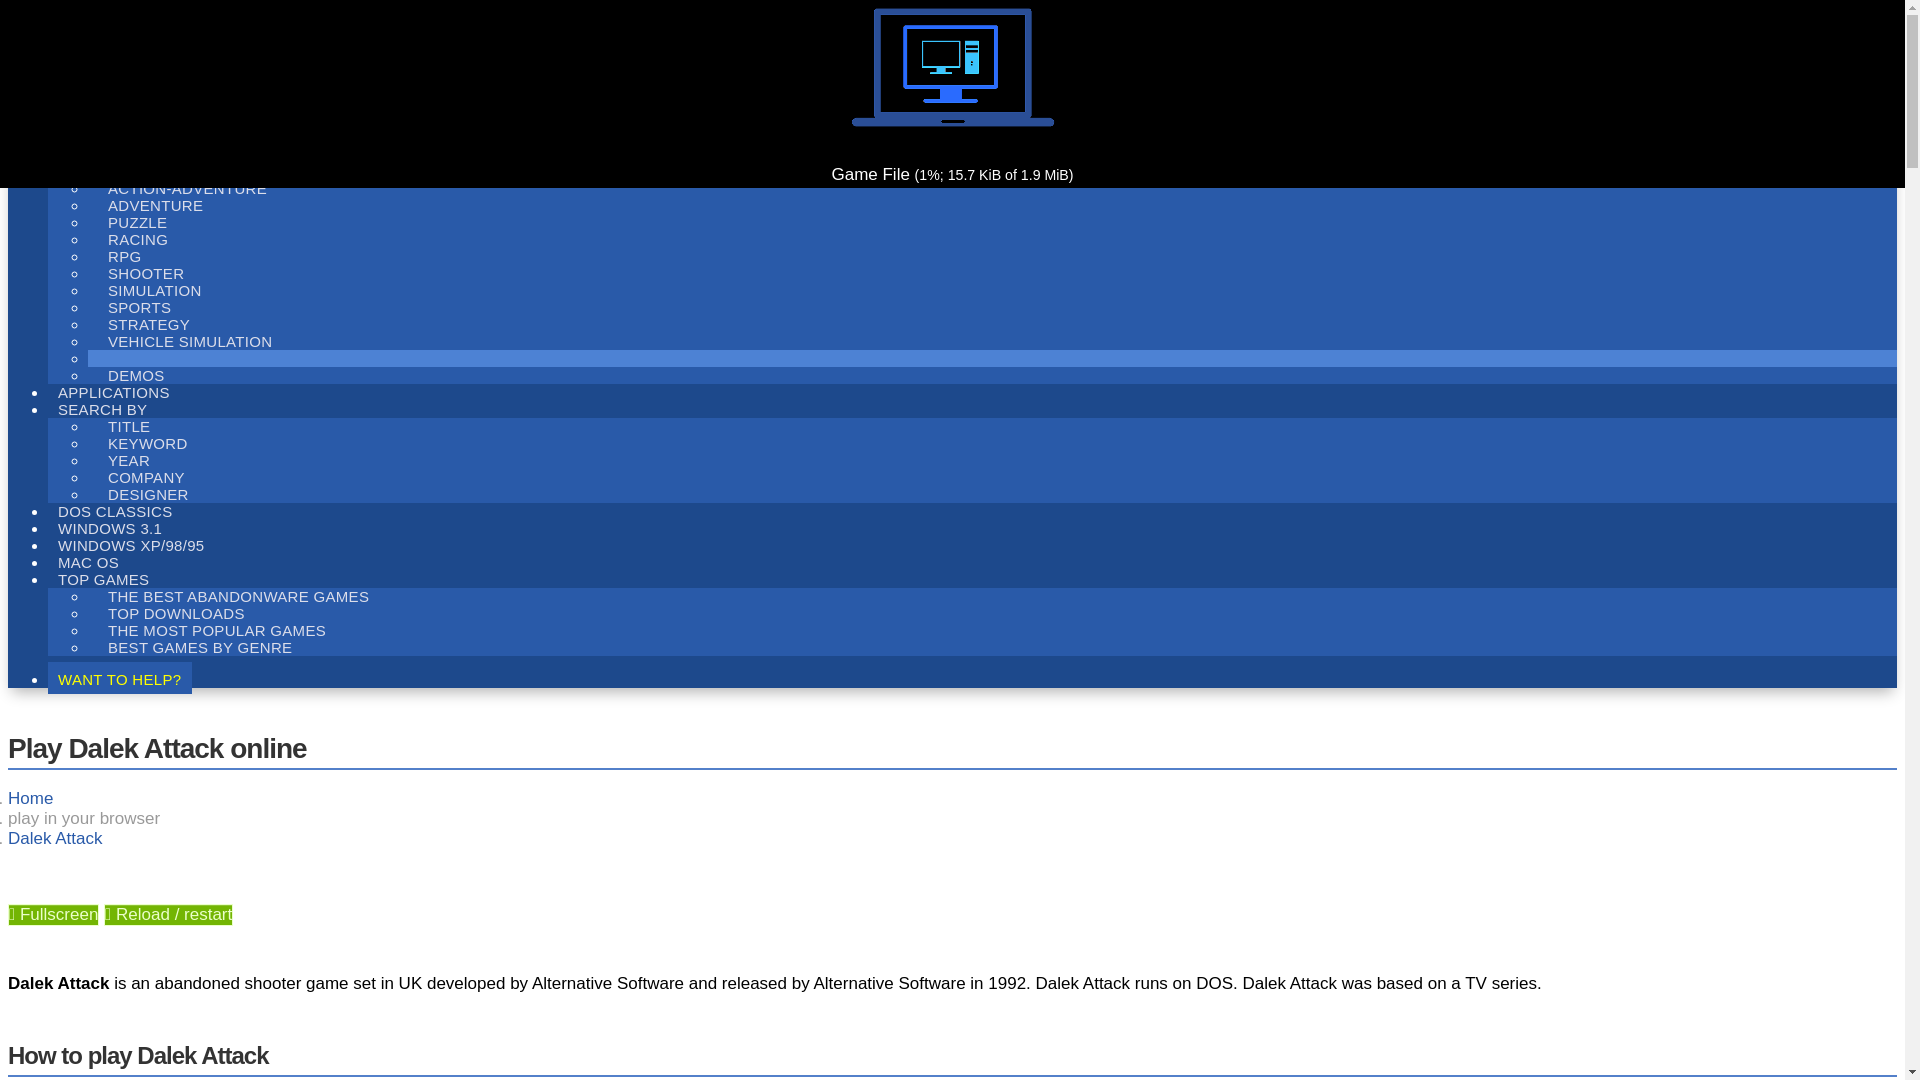 The width and height of the screenshot is (1920, 1080). What do you see at coordinates (137, 222) in the screenshot?
I see `PUZZLE` at bounding box center [137, 222].